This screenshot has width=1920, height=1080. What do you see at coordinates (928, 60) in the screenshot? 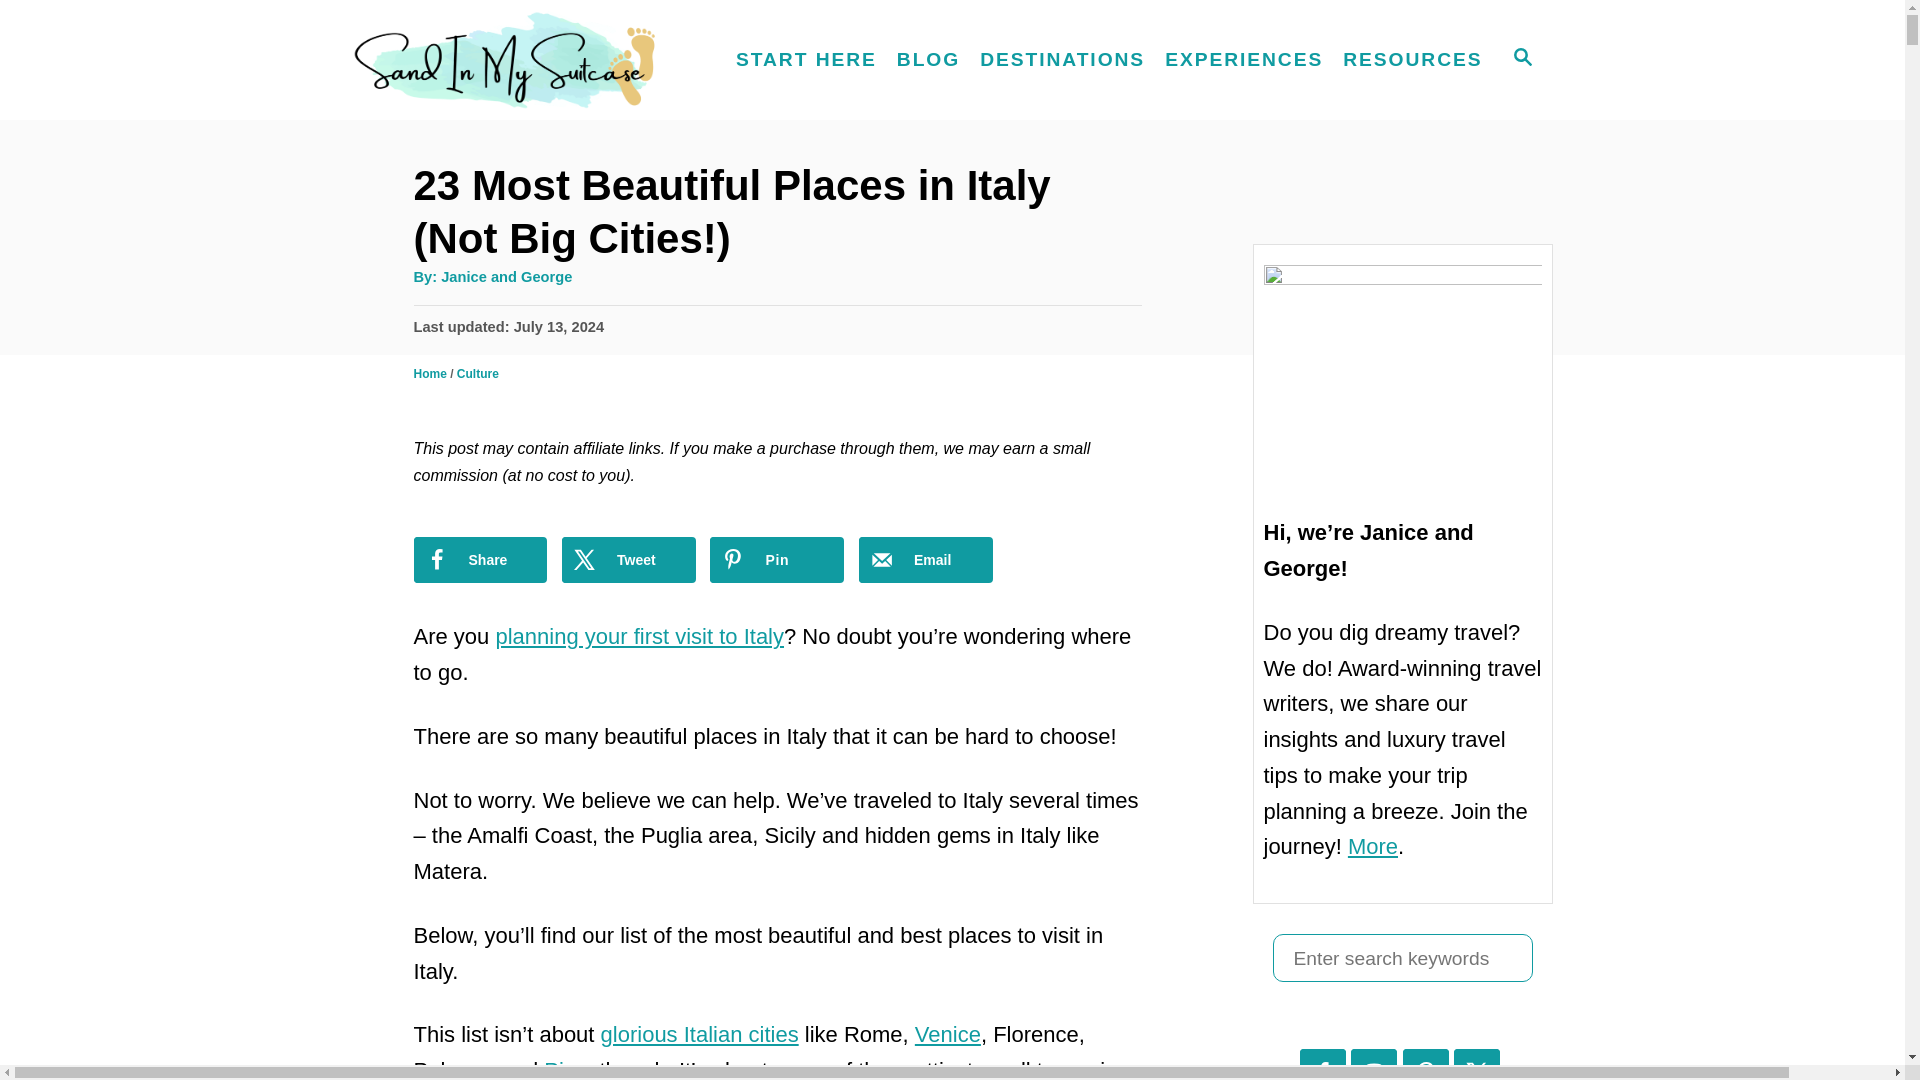
I see `BLOG` at bounding box center [928, 60].